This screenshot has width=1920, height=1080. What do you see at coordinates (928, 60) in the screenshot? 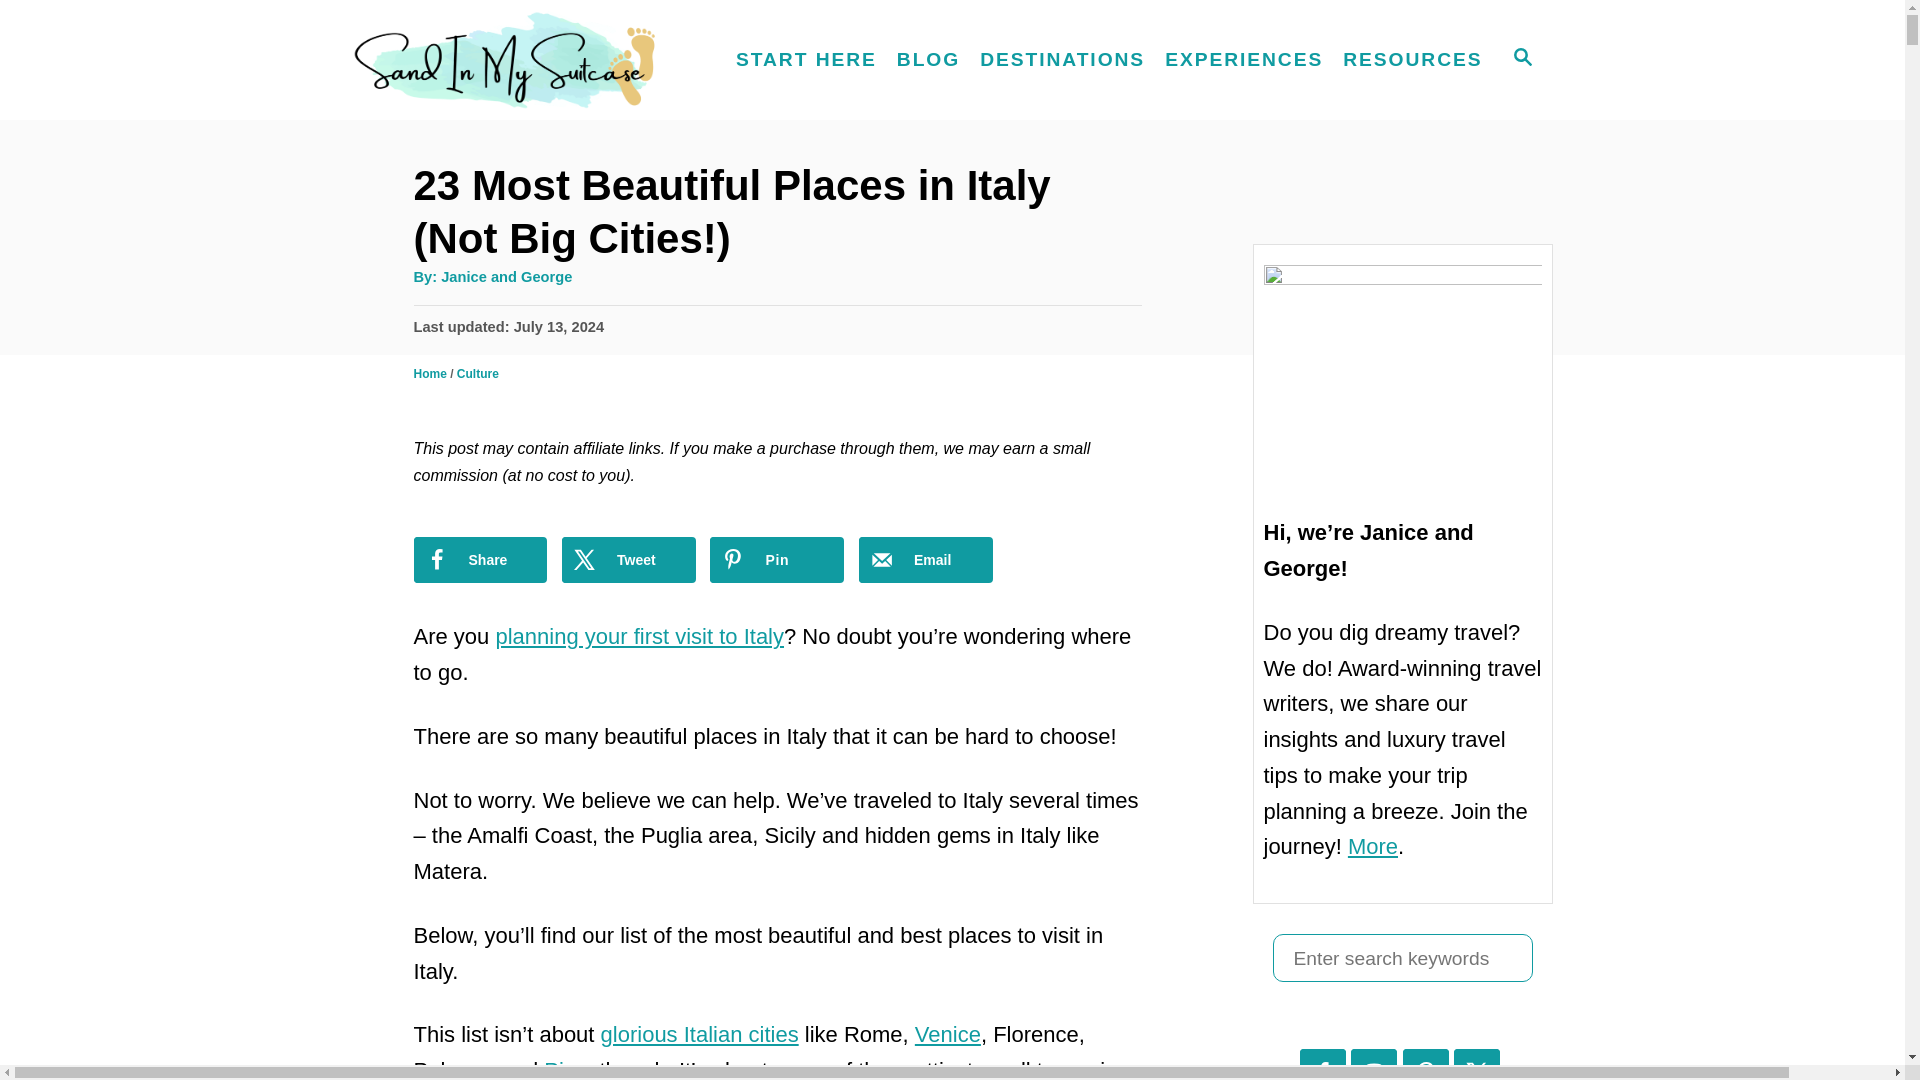
I see `BLOG` at bounding box center [928, 60].